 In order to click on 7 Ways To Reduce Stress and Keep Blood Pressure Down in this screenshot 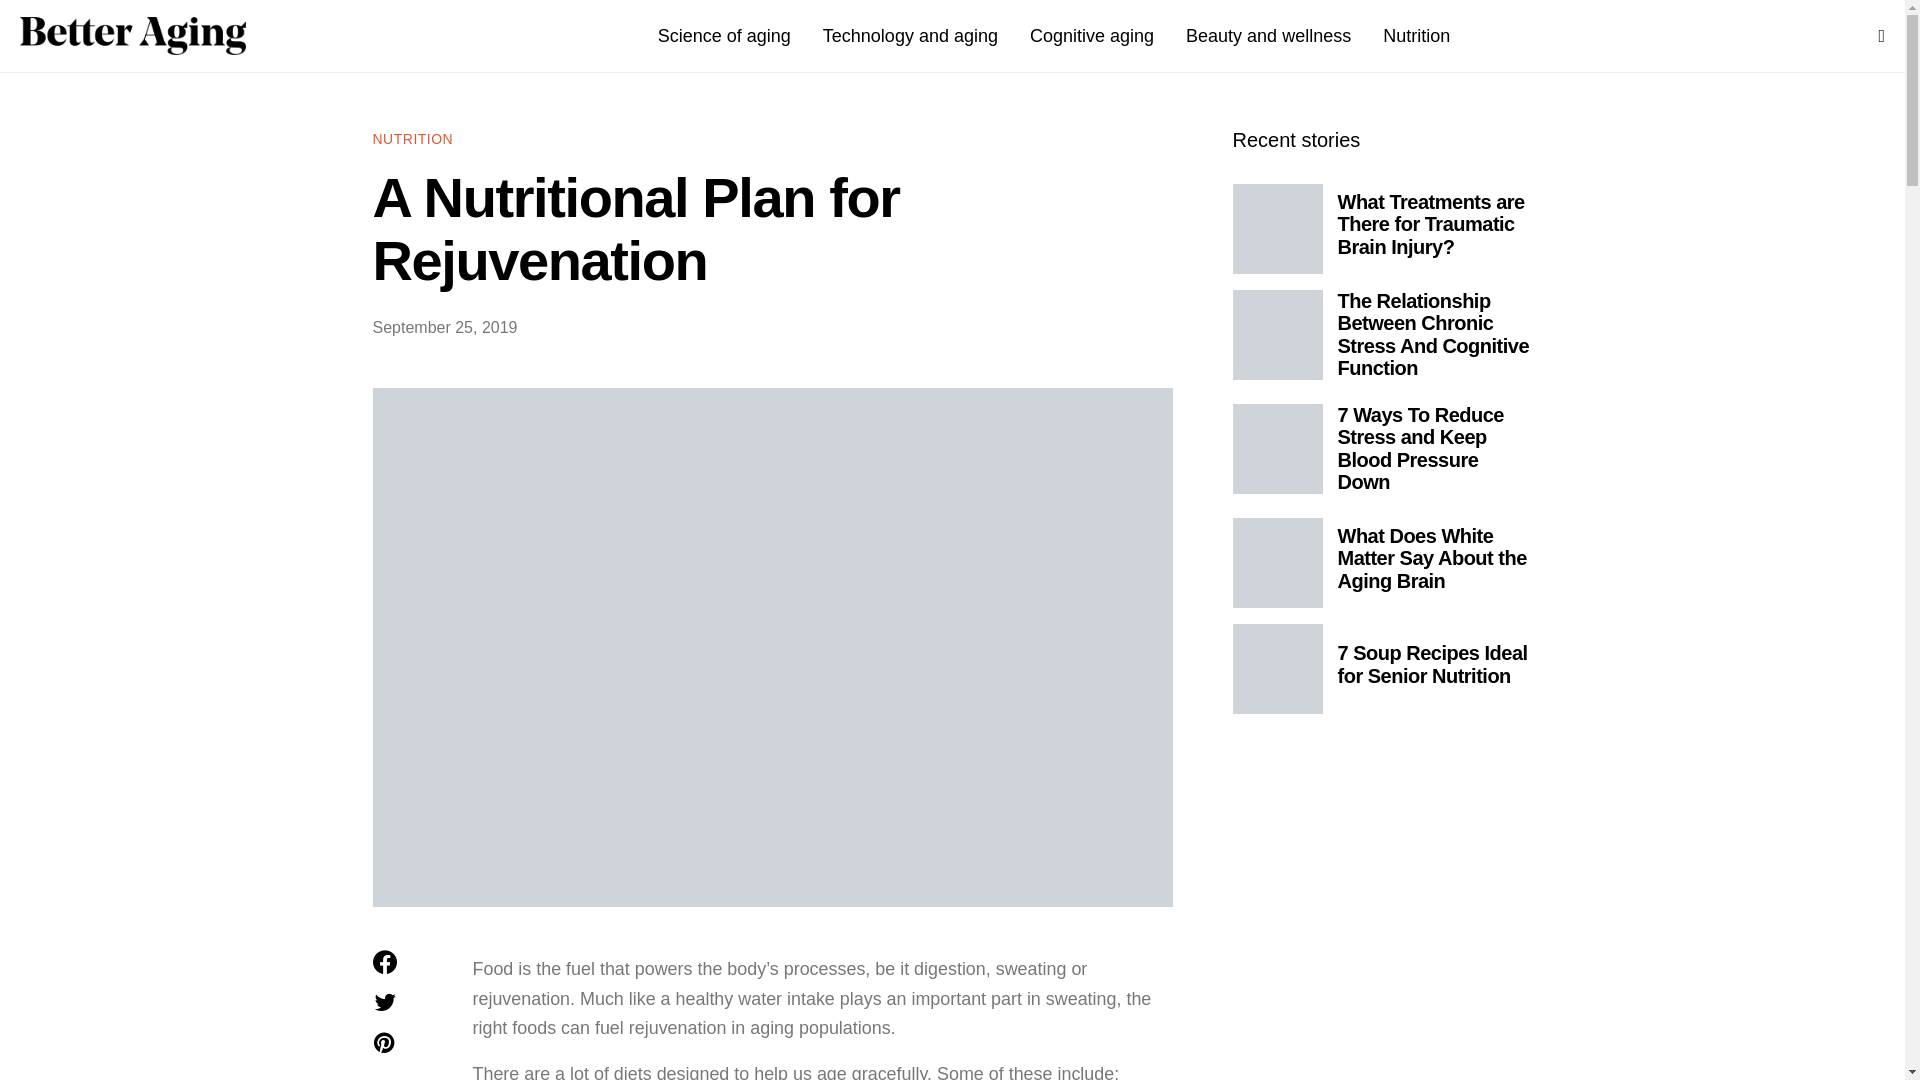, I will do `click(1422, 448)`.